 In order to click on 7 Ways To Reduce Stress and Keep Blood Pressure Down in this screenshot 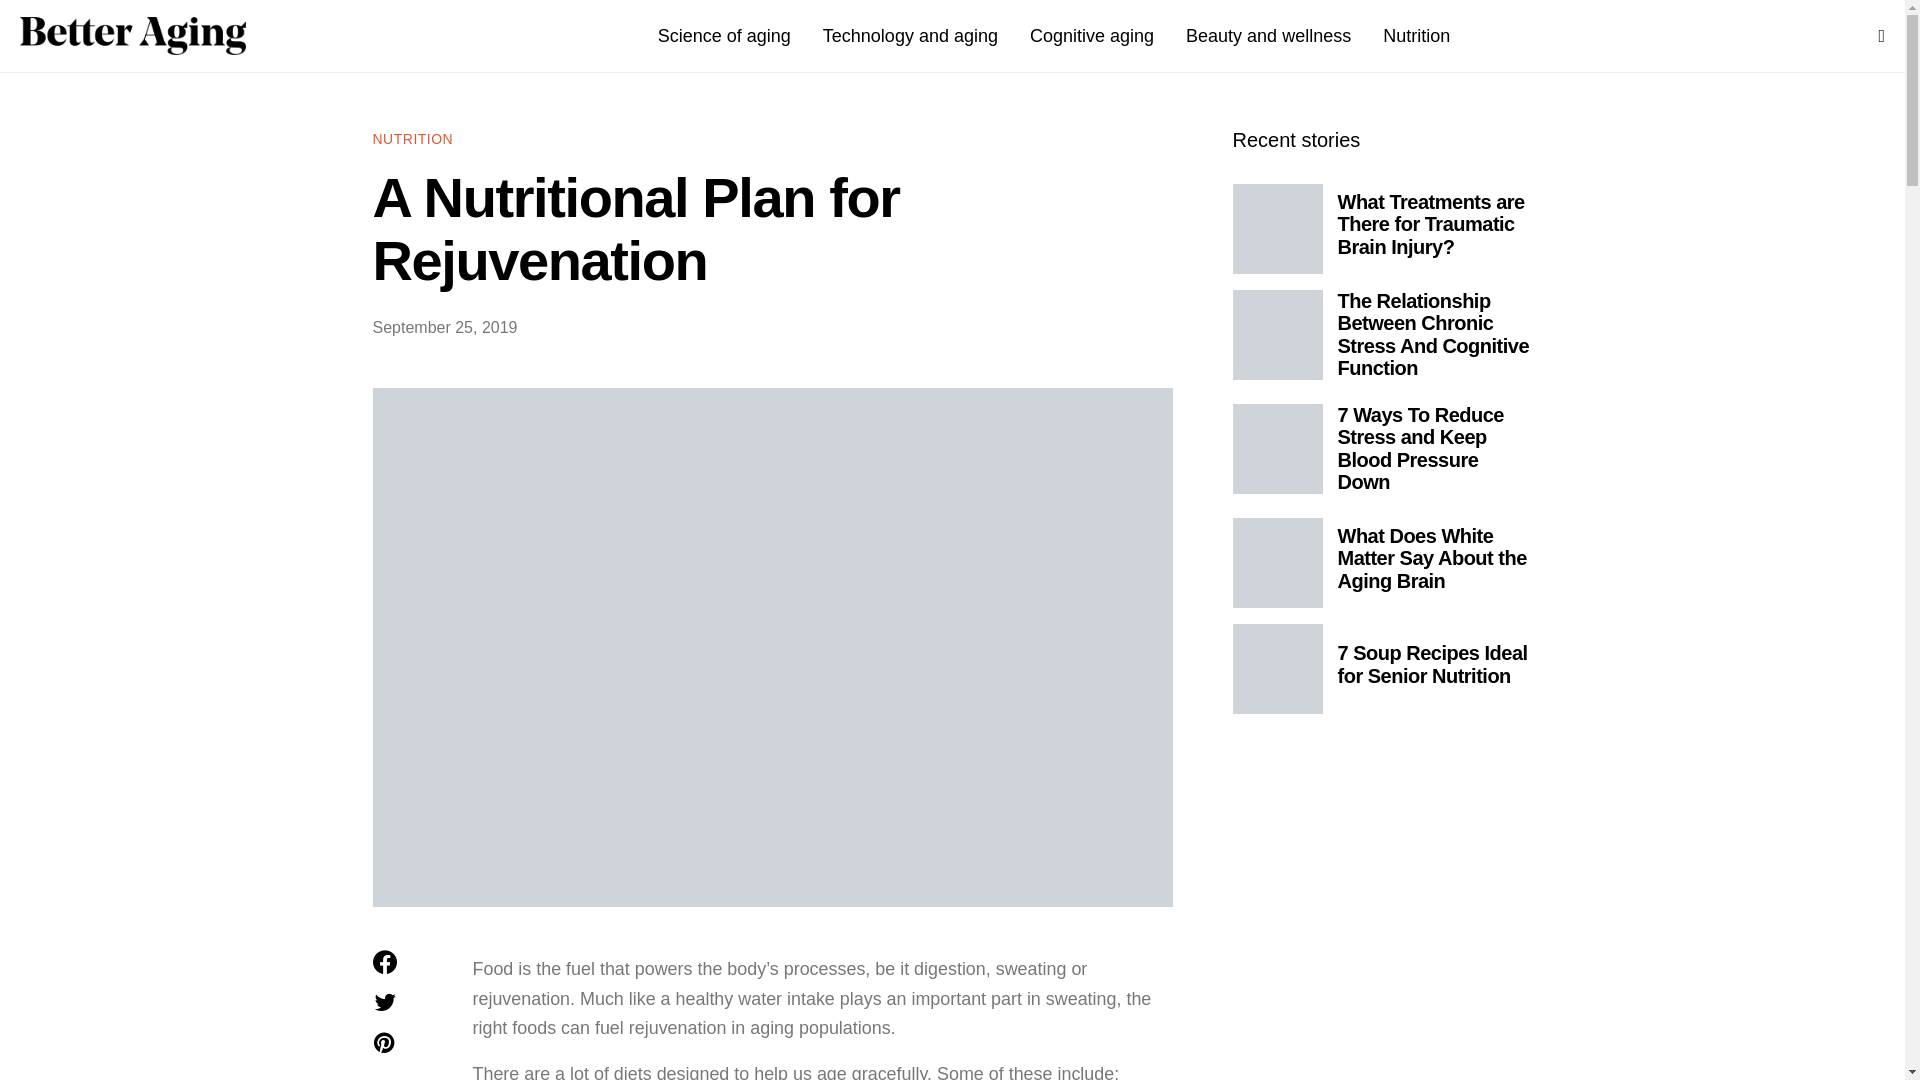, I will do `click(1422, 448)`.